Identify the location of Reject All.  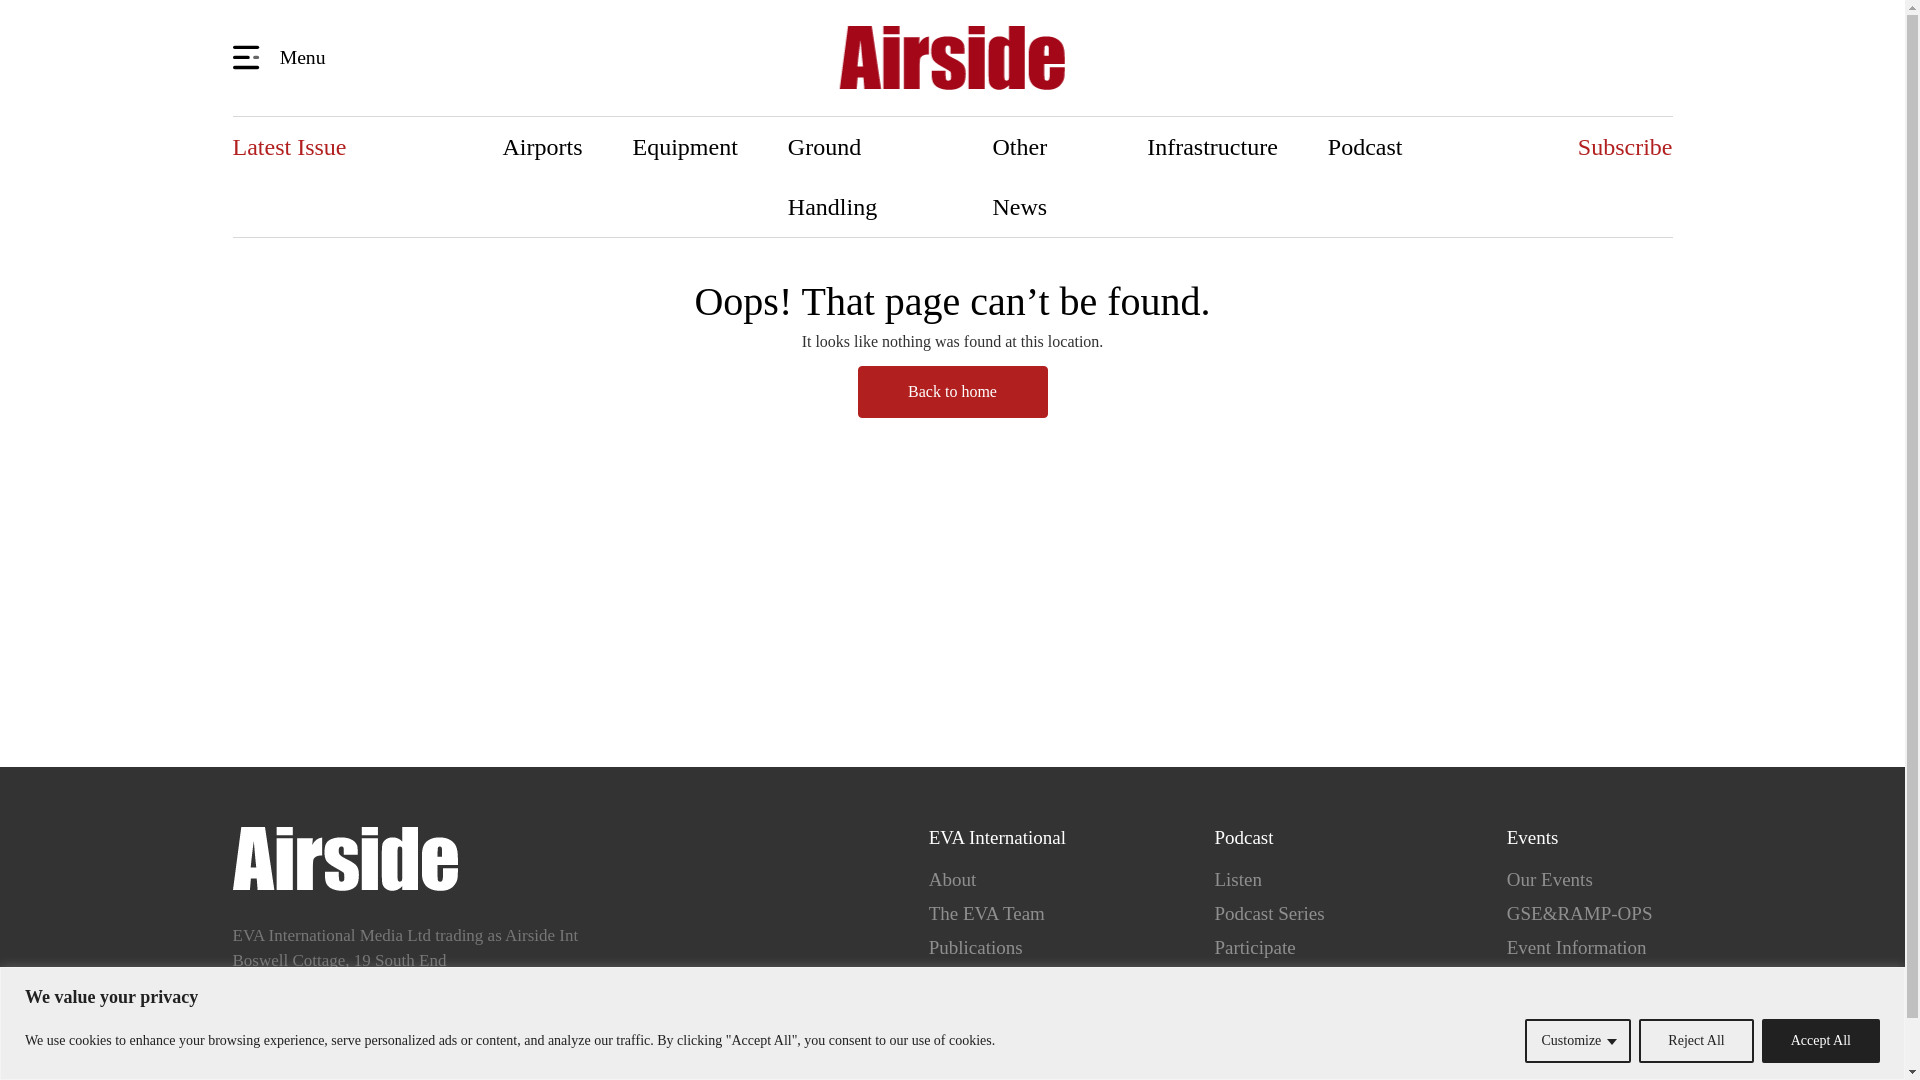
(1696, 1040).